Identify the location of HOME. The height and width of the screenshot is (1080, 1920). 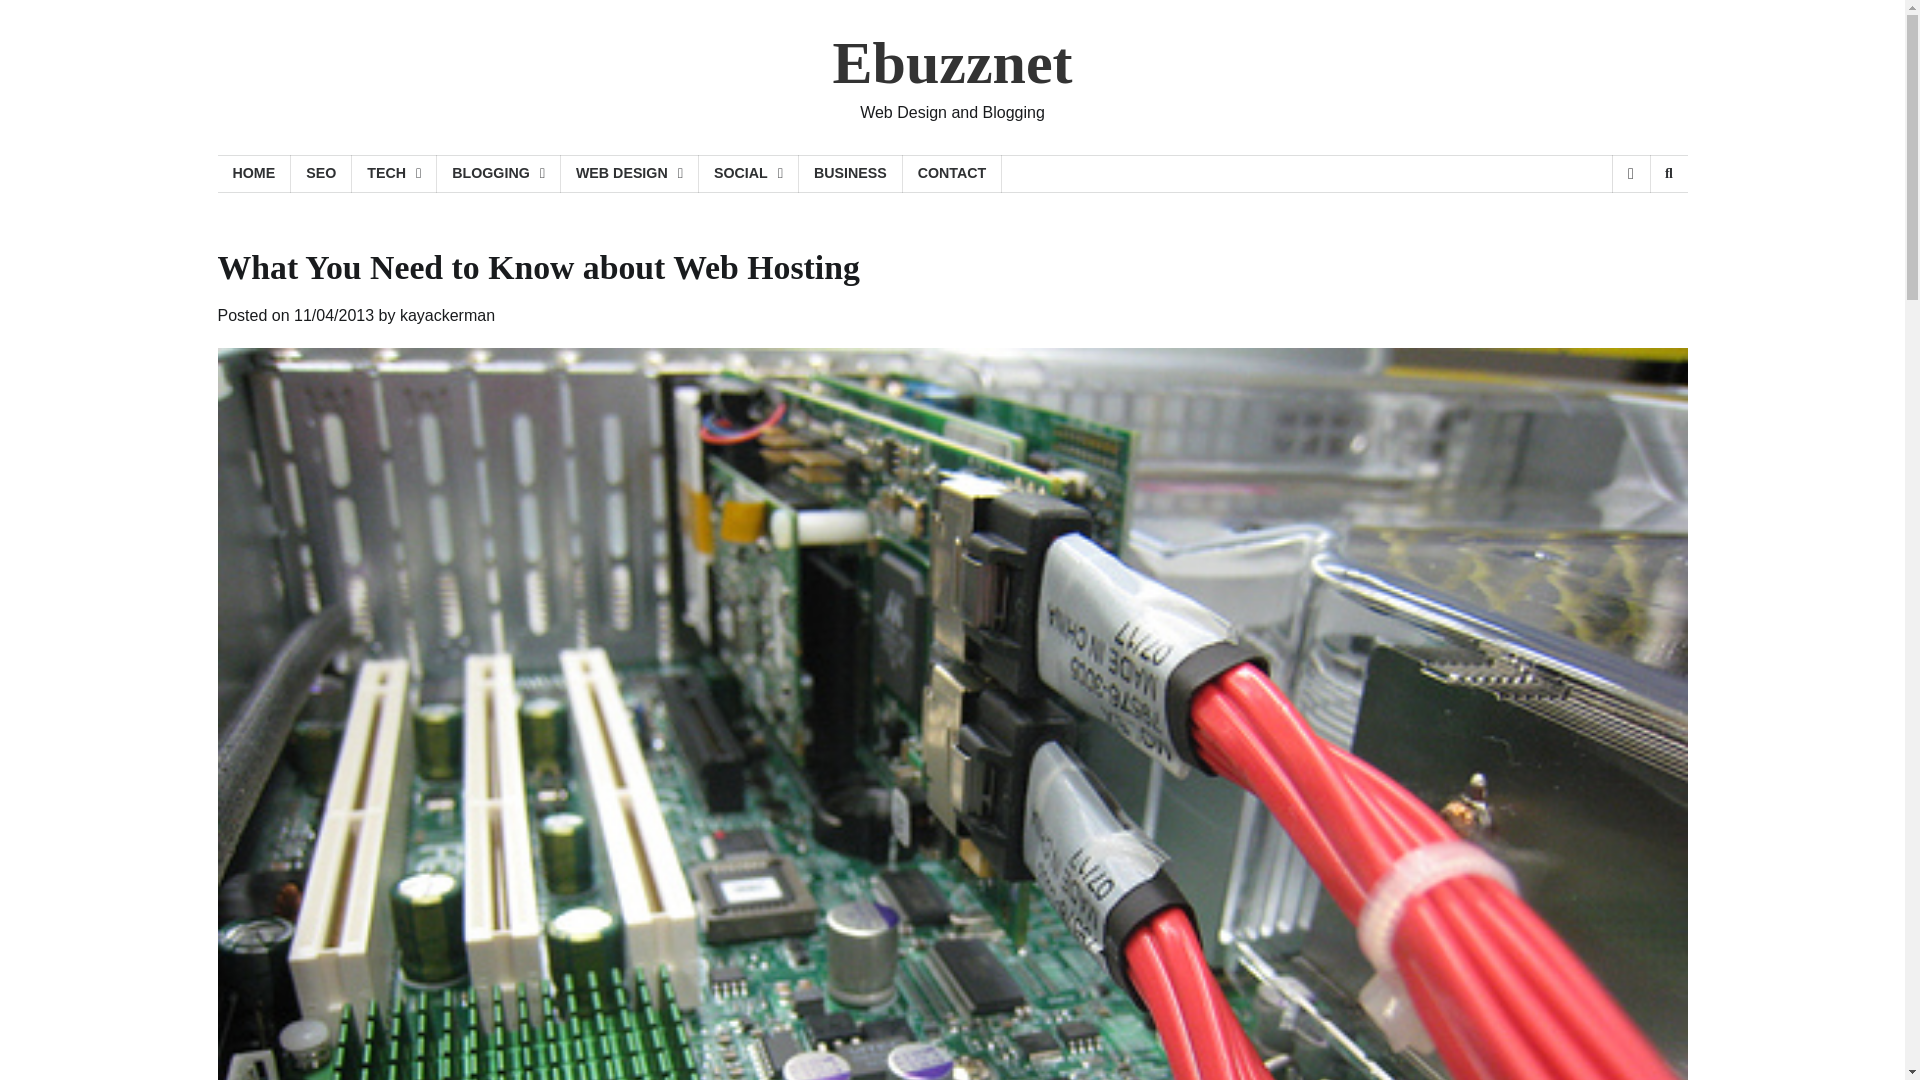
(254, 174).